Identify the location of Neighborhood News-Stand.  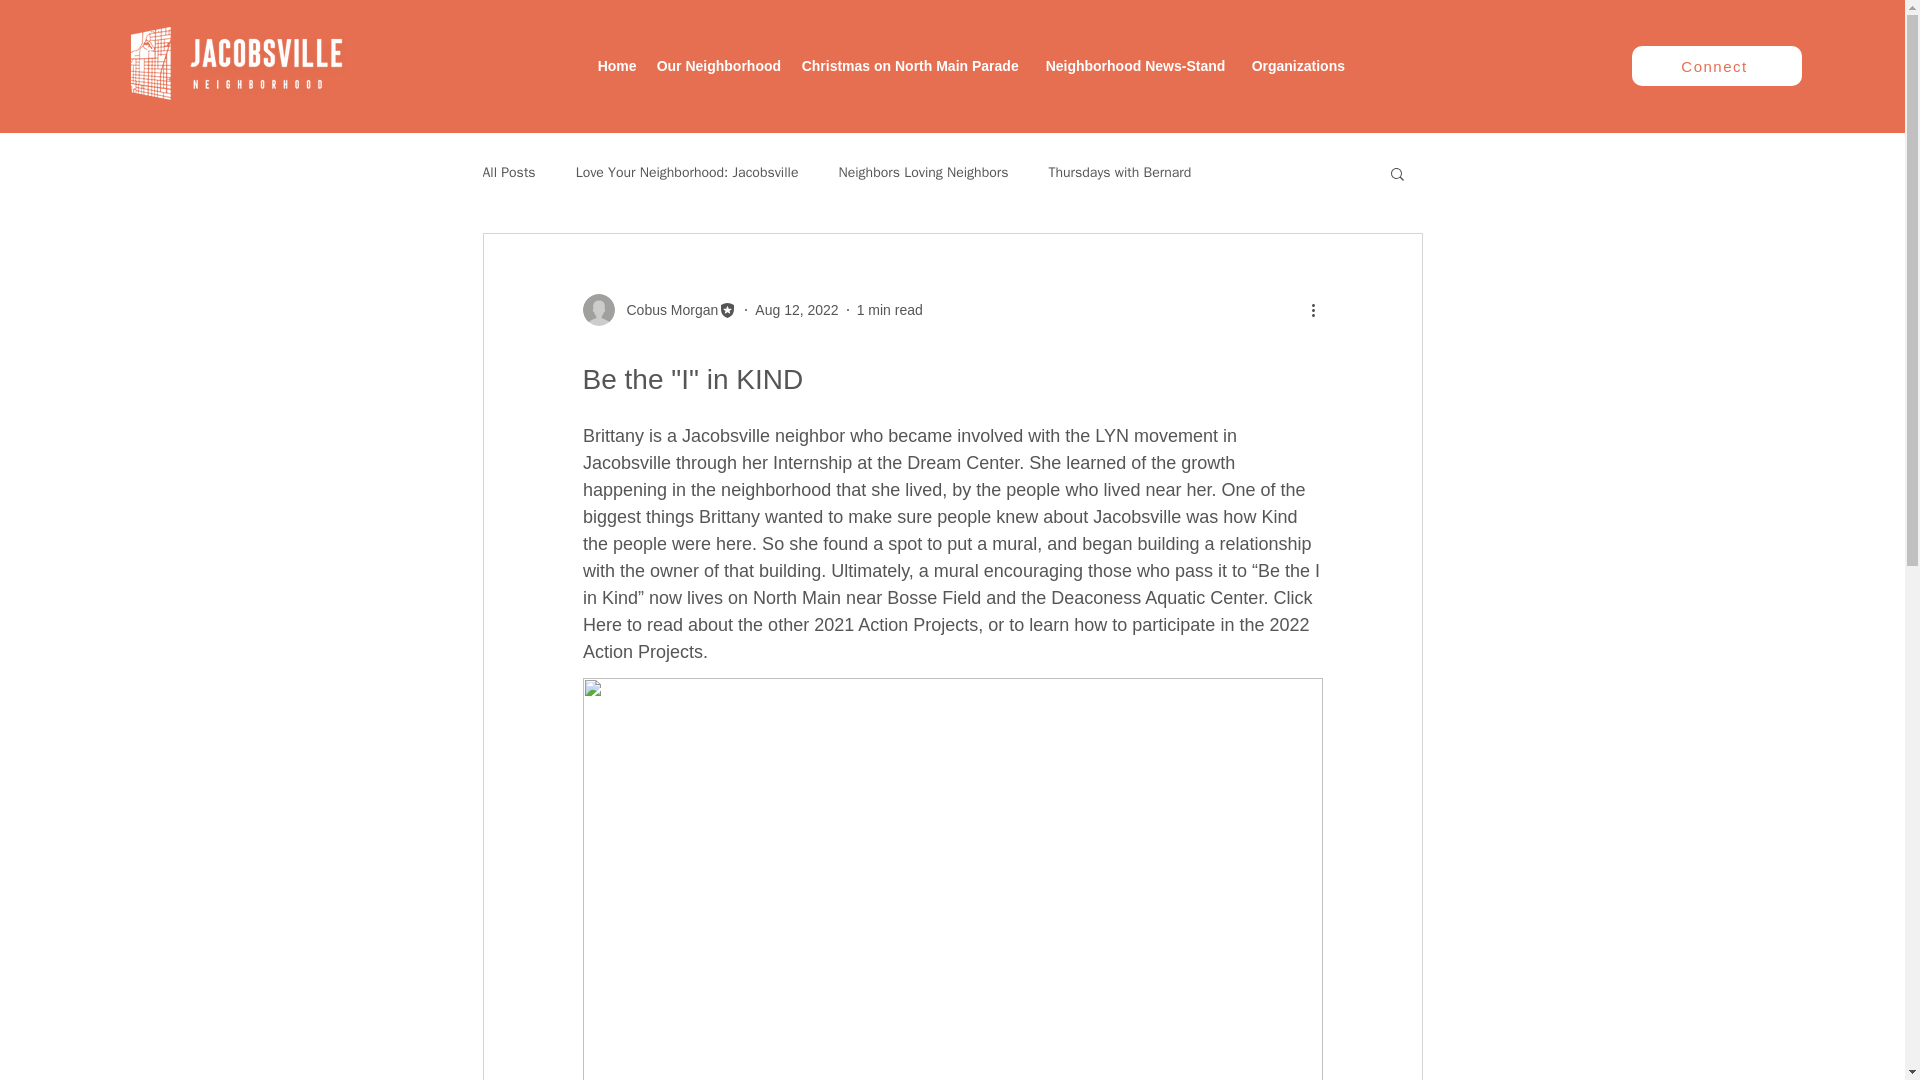
(1139, 66).